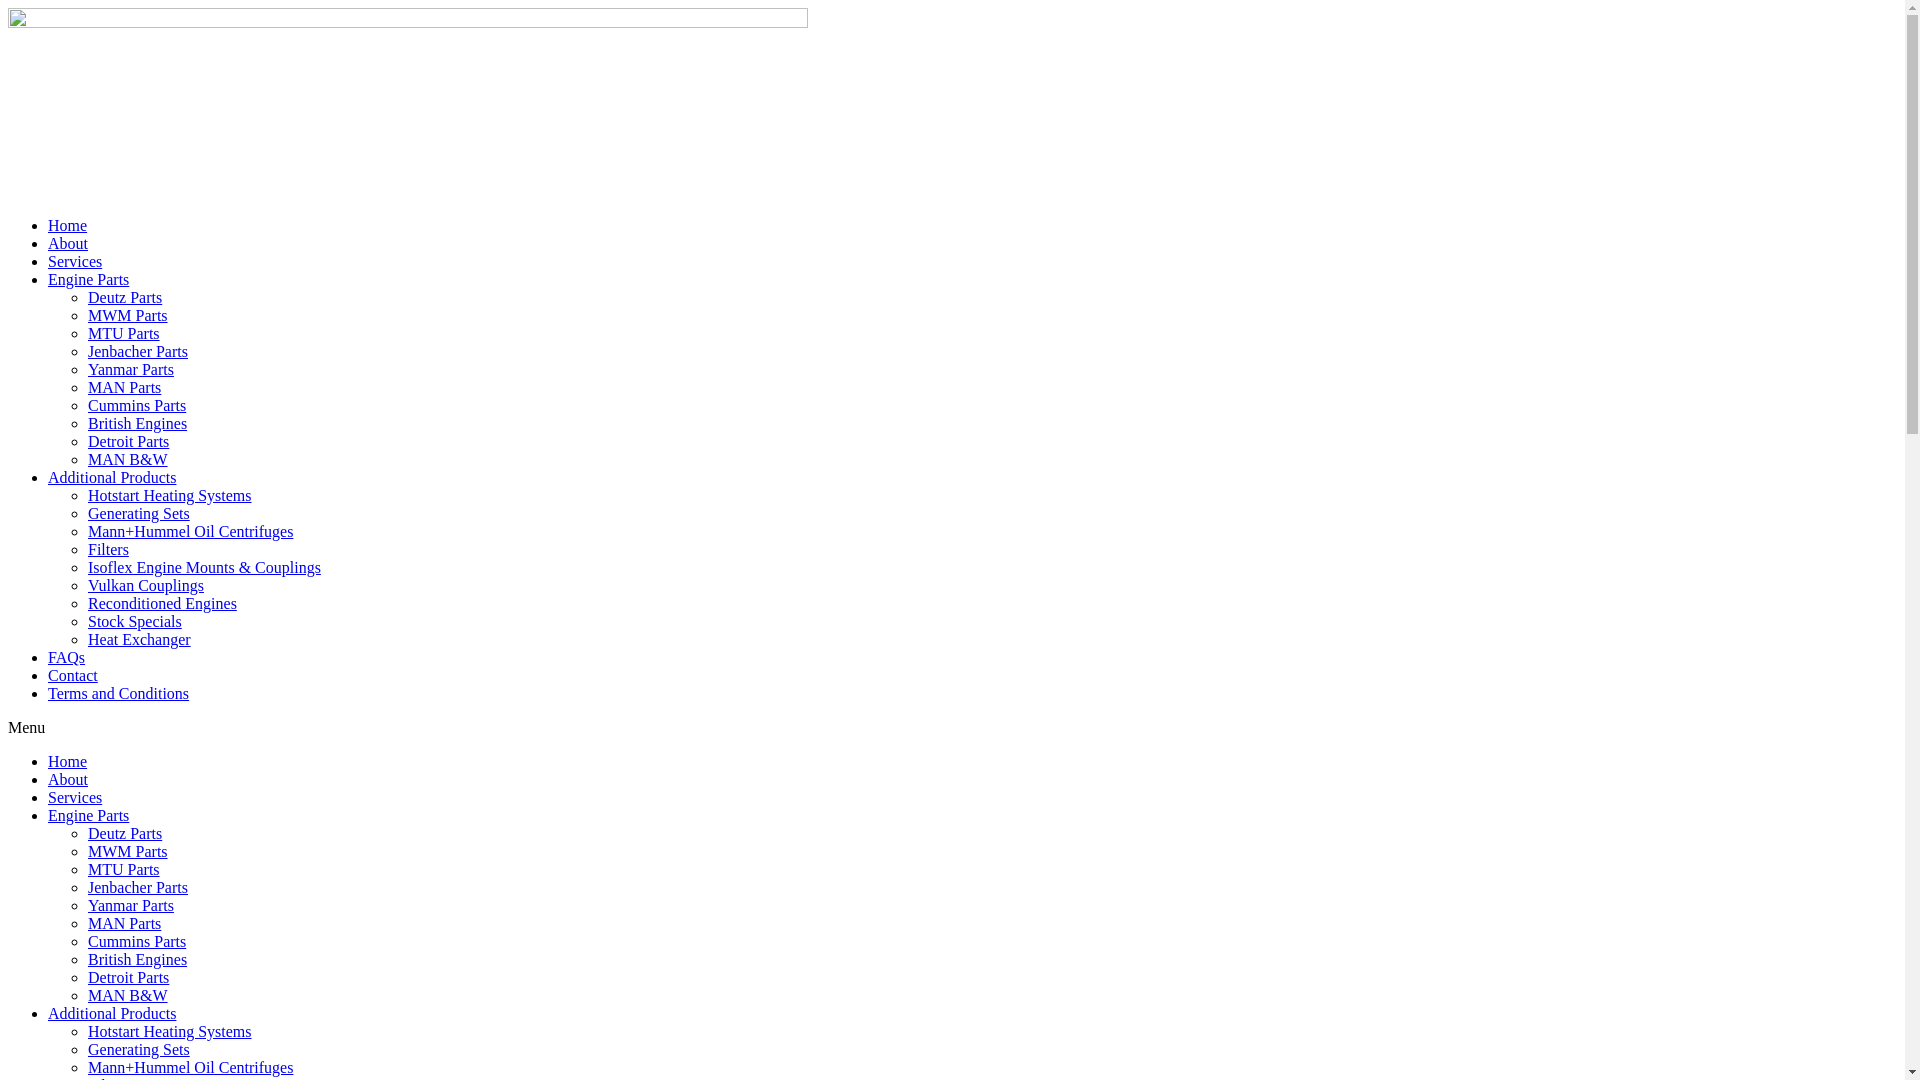 The height and width of the screenshot is (1080, 1920). What do you see at coordinates (66, 658) in the screenshot?
I see `FAQs` at bounding box center [66, 658].